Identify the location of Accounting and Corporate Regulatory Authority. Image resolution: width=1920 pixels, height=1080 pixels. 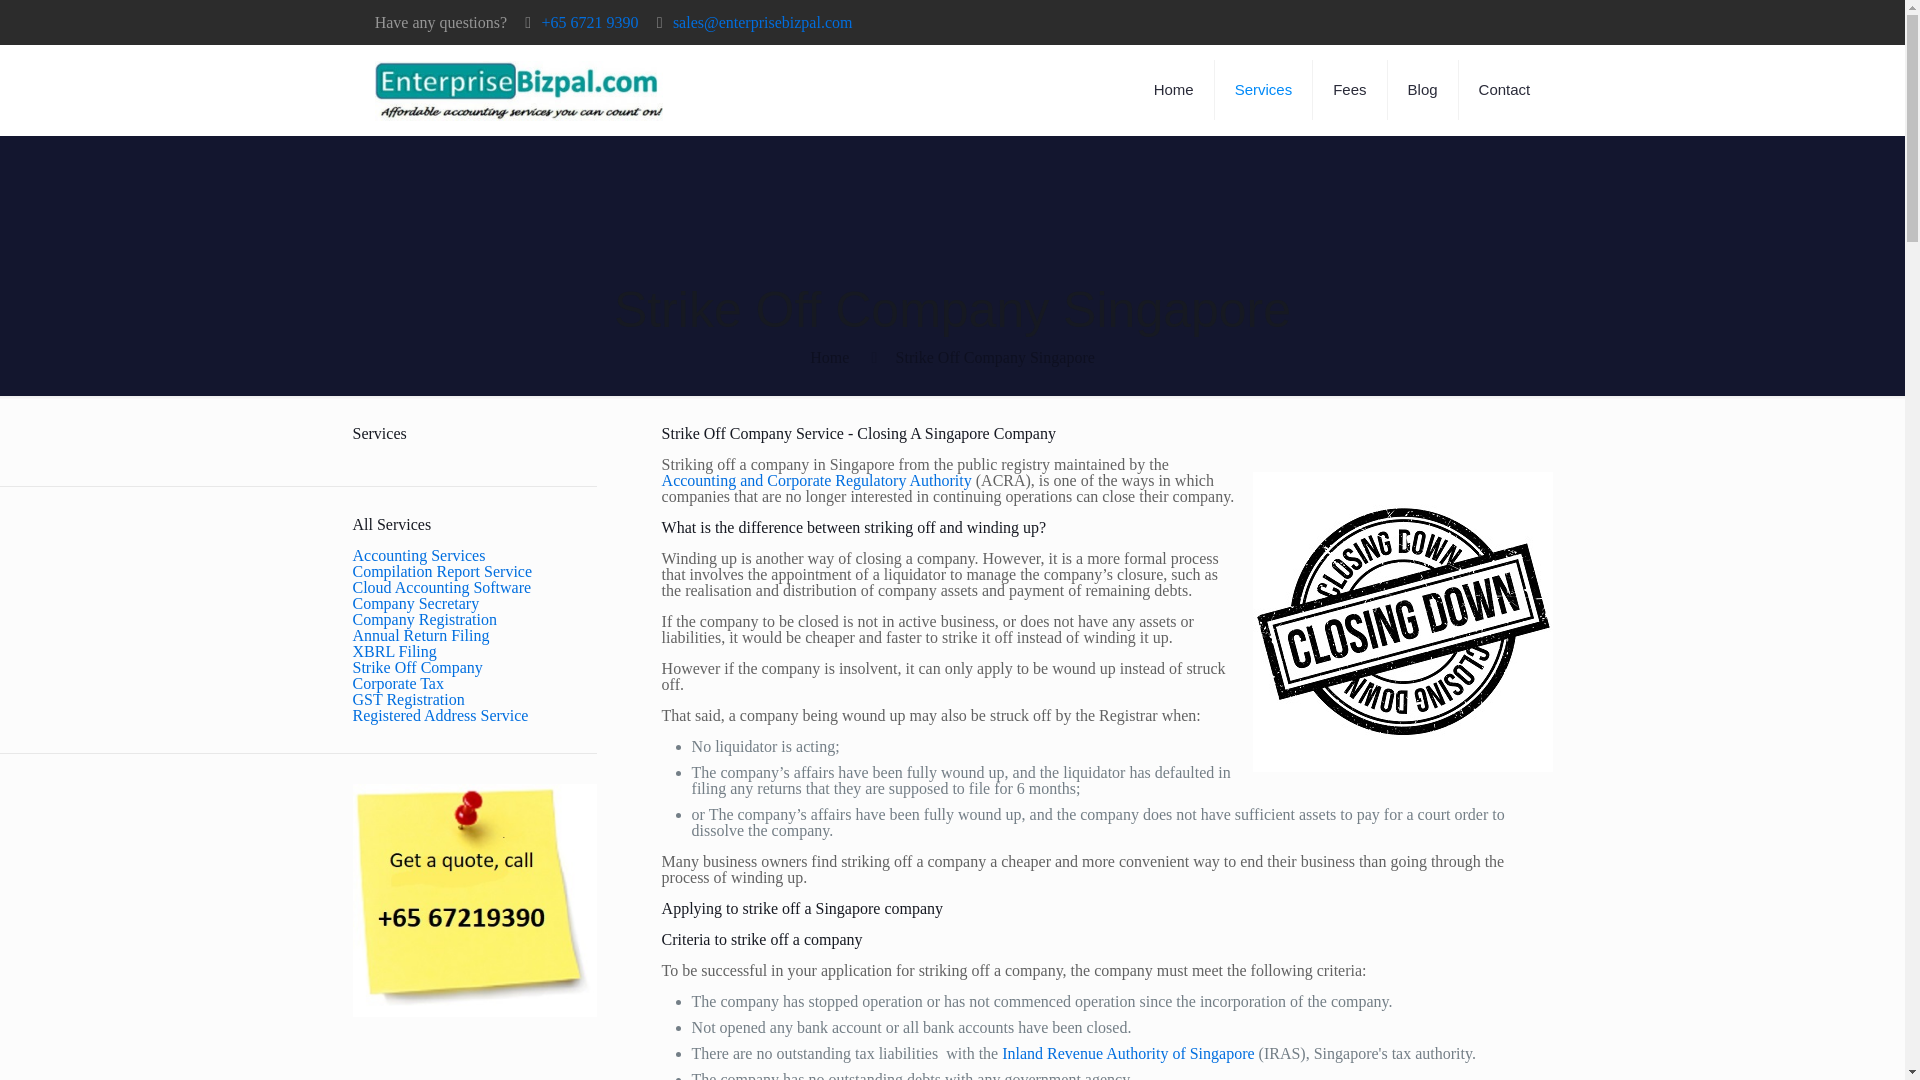
(816, 480).